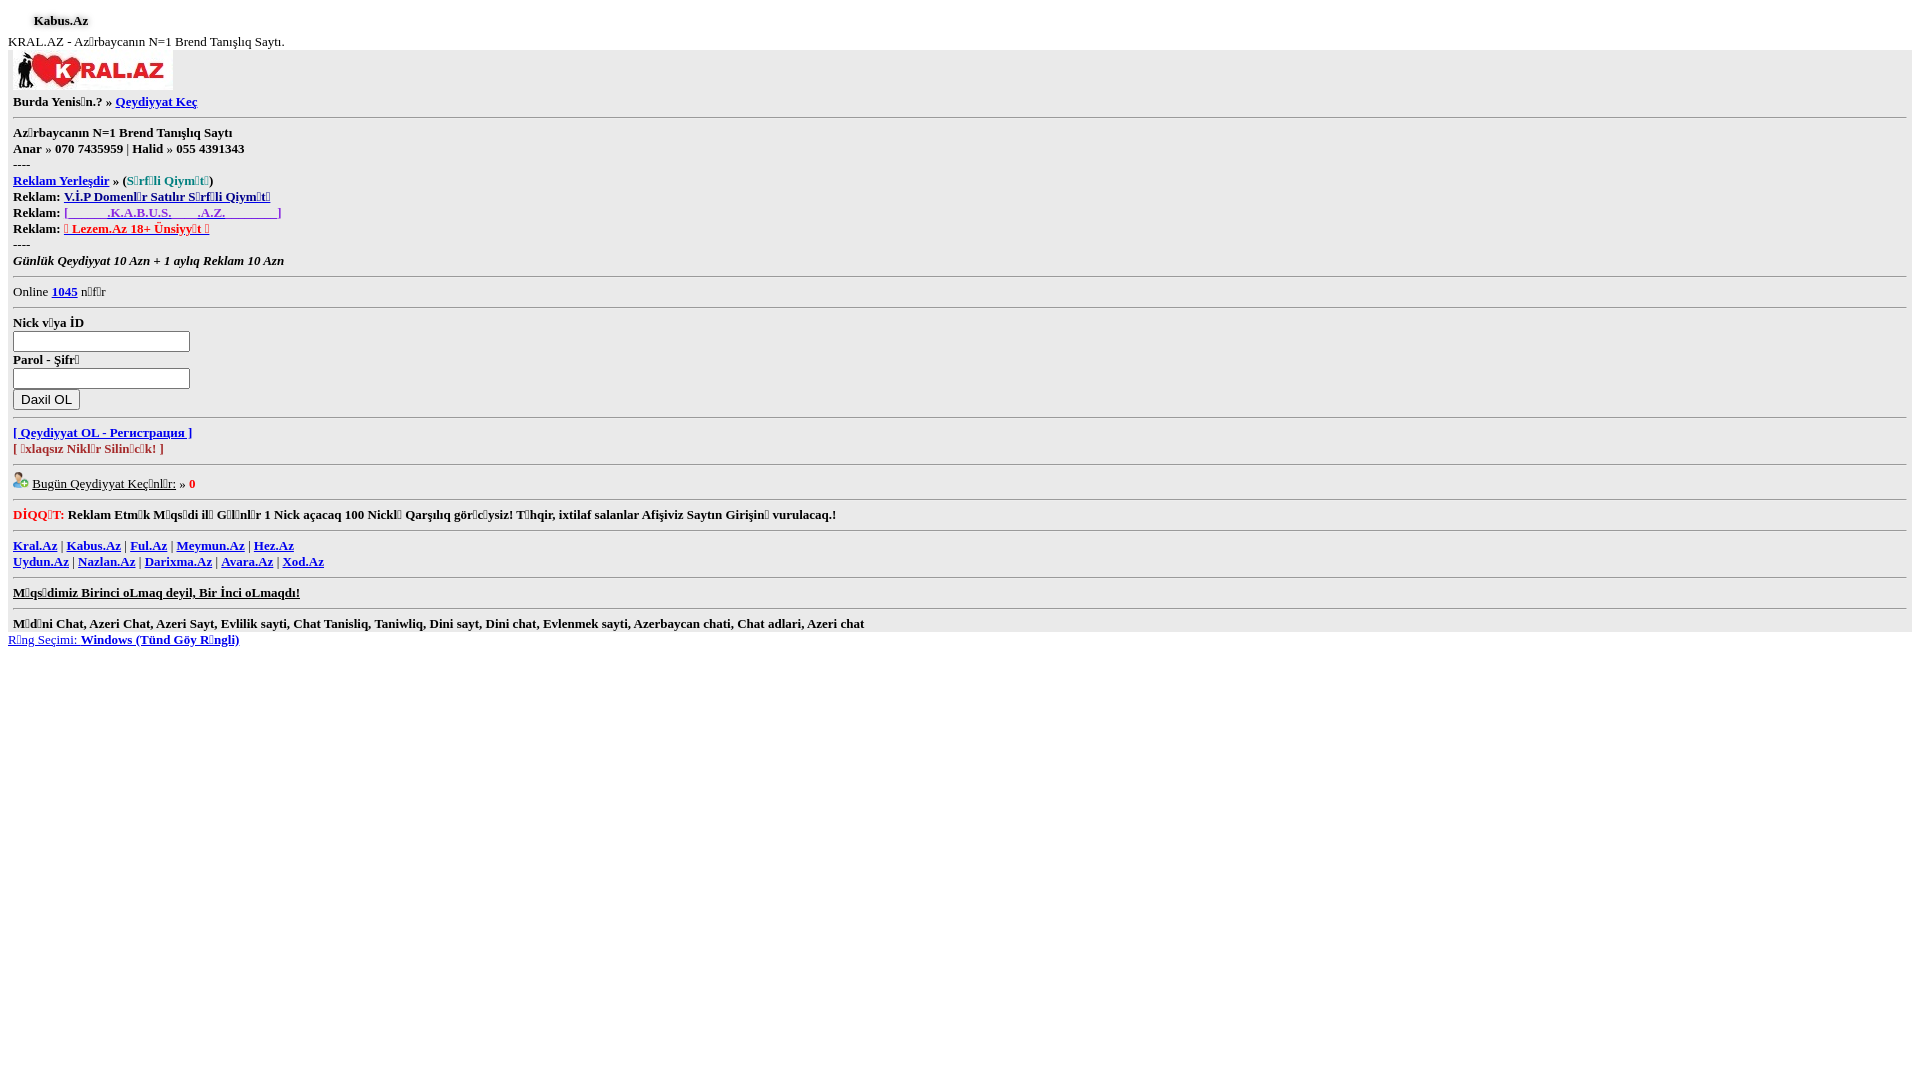  Describe the element at coordinates (102, 342) in the screenshot. I see `nick` at that location.